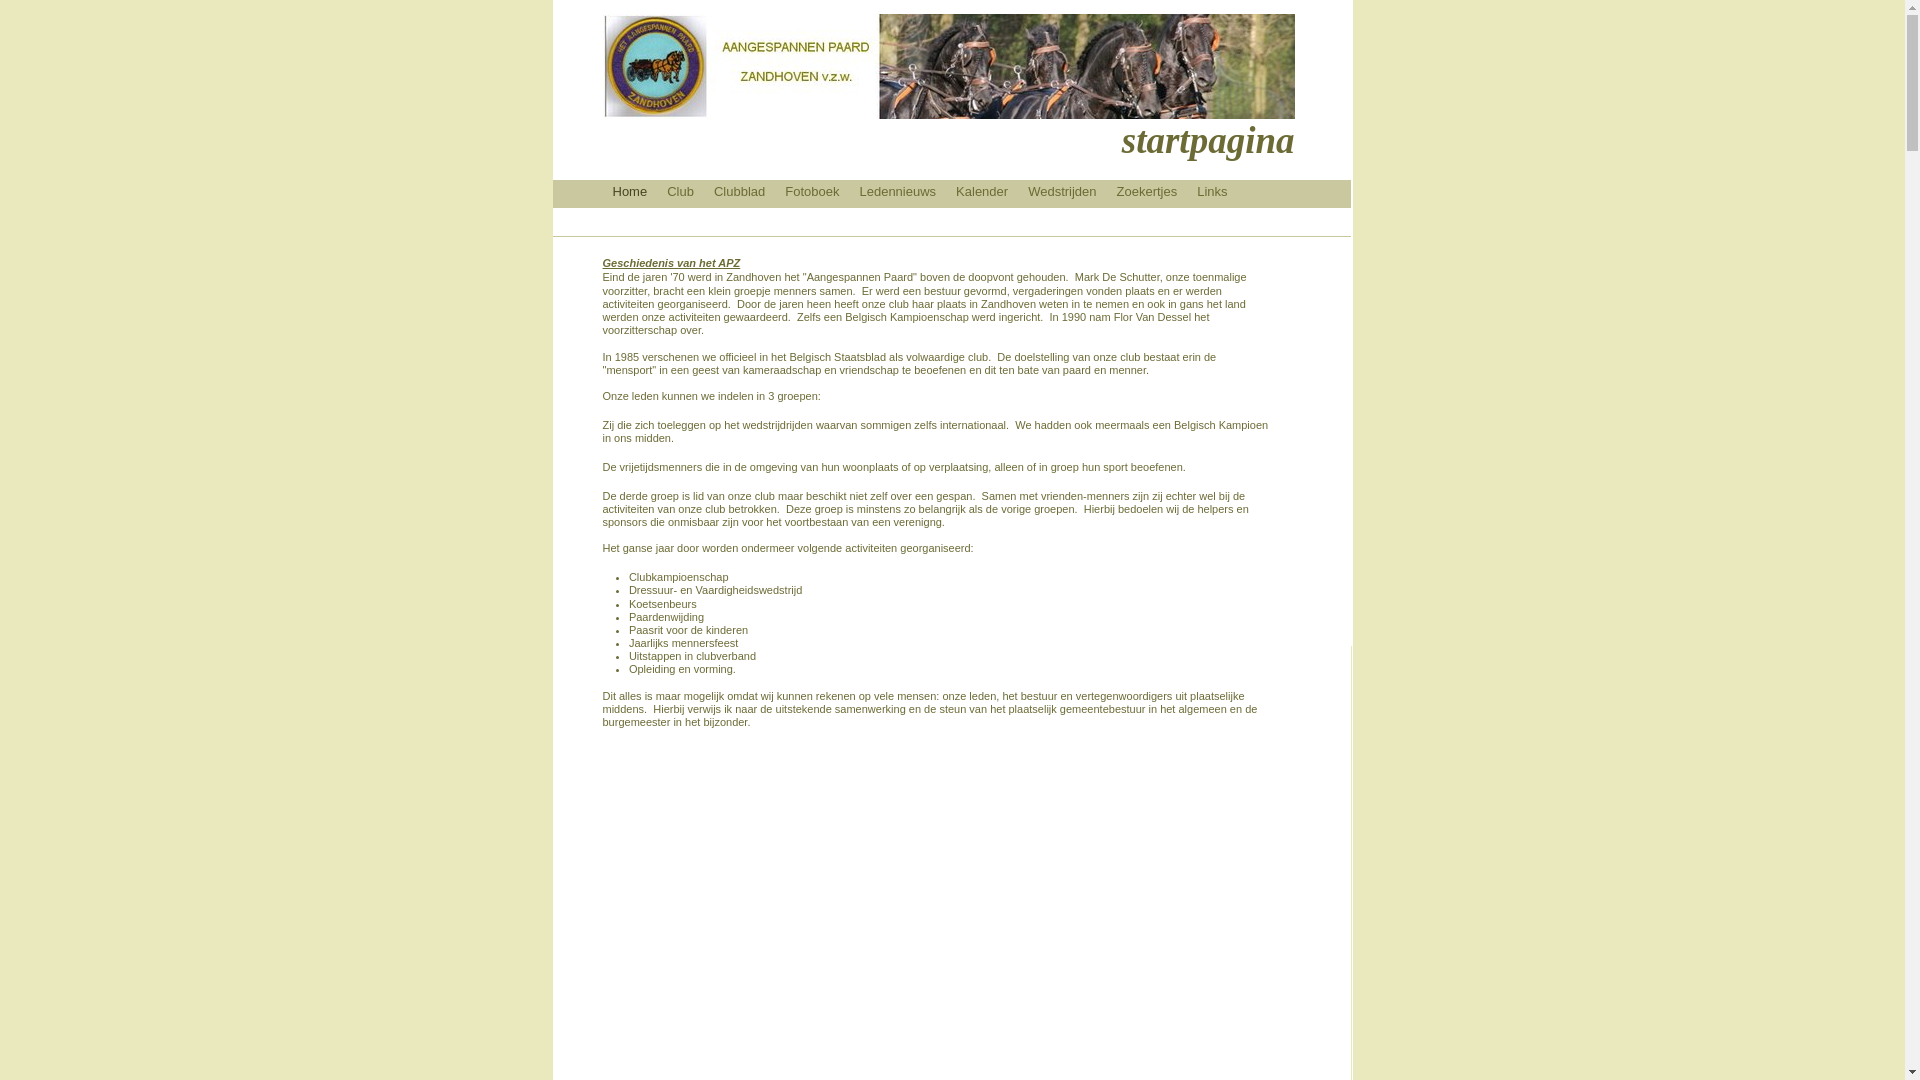 This screenshot has width=1920, height=1080. What do you see at coordinates (630, 191) in the screenshot?
I see `Home` at bounding box center [630, 191].